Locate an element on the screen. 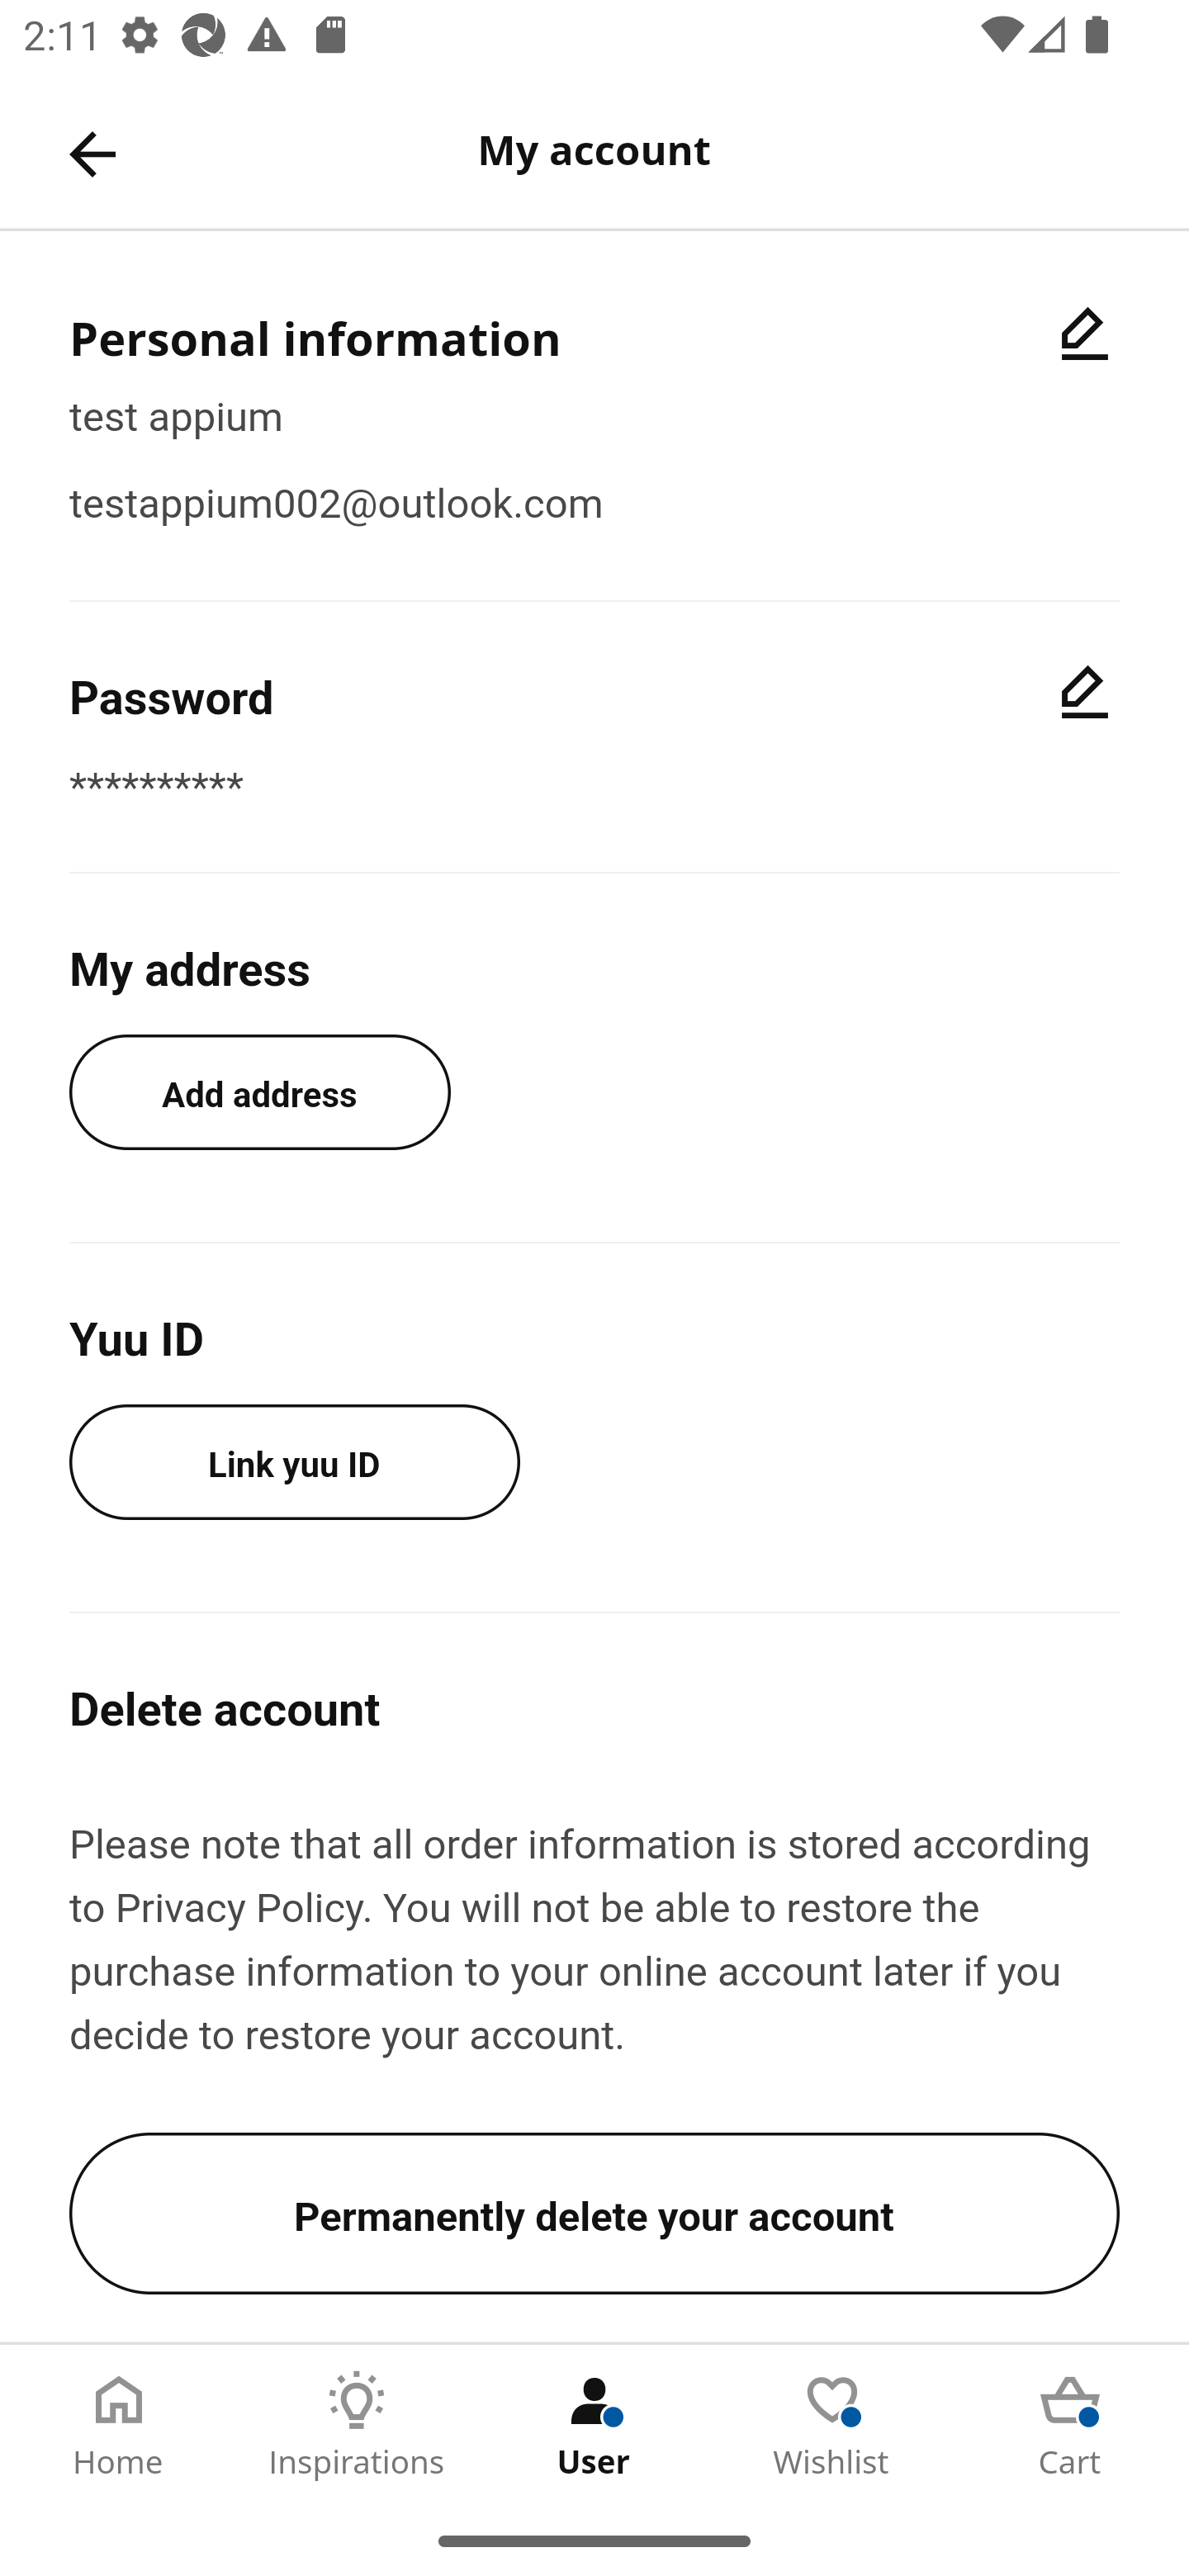 The width and height of the screenshot is (1189, 2576). Home
Tab 1 of 5 is located at coordinates (119, 2425).